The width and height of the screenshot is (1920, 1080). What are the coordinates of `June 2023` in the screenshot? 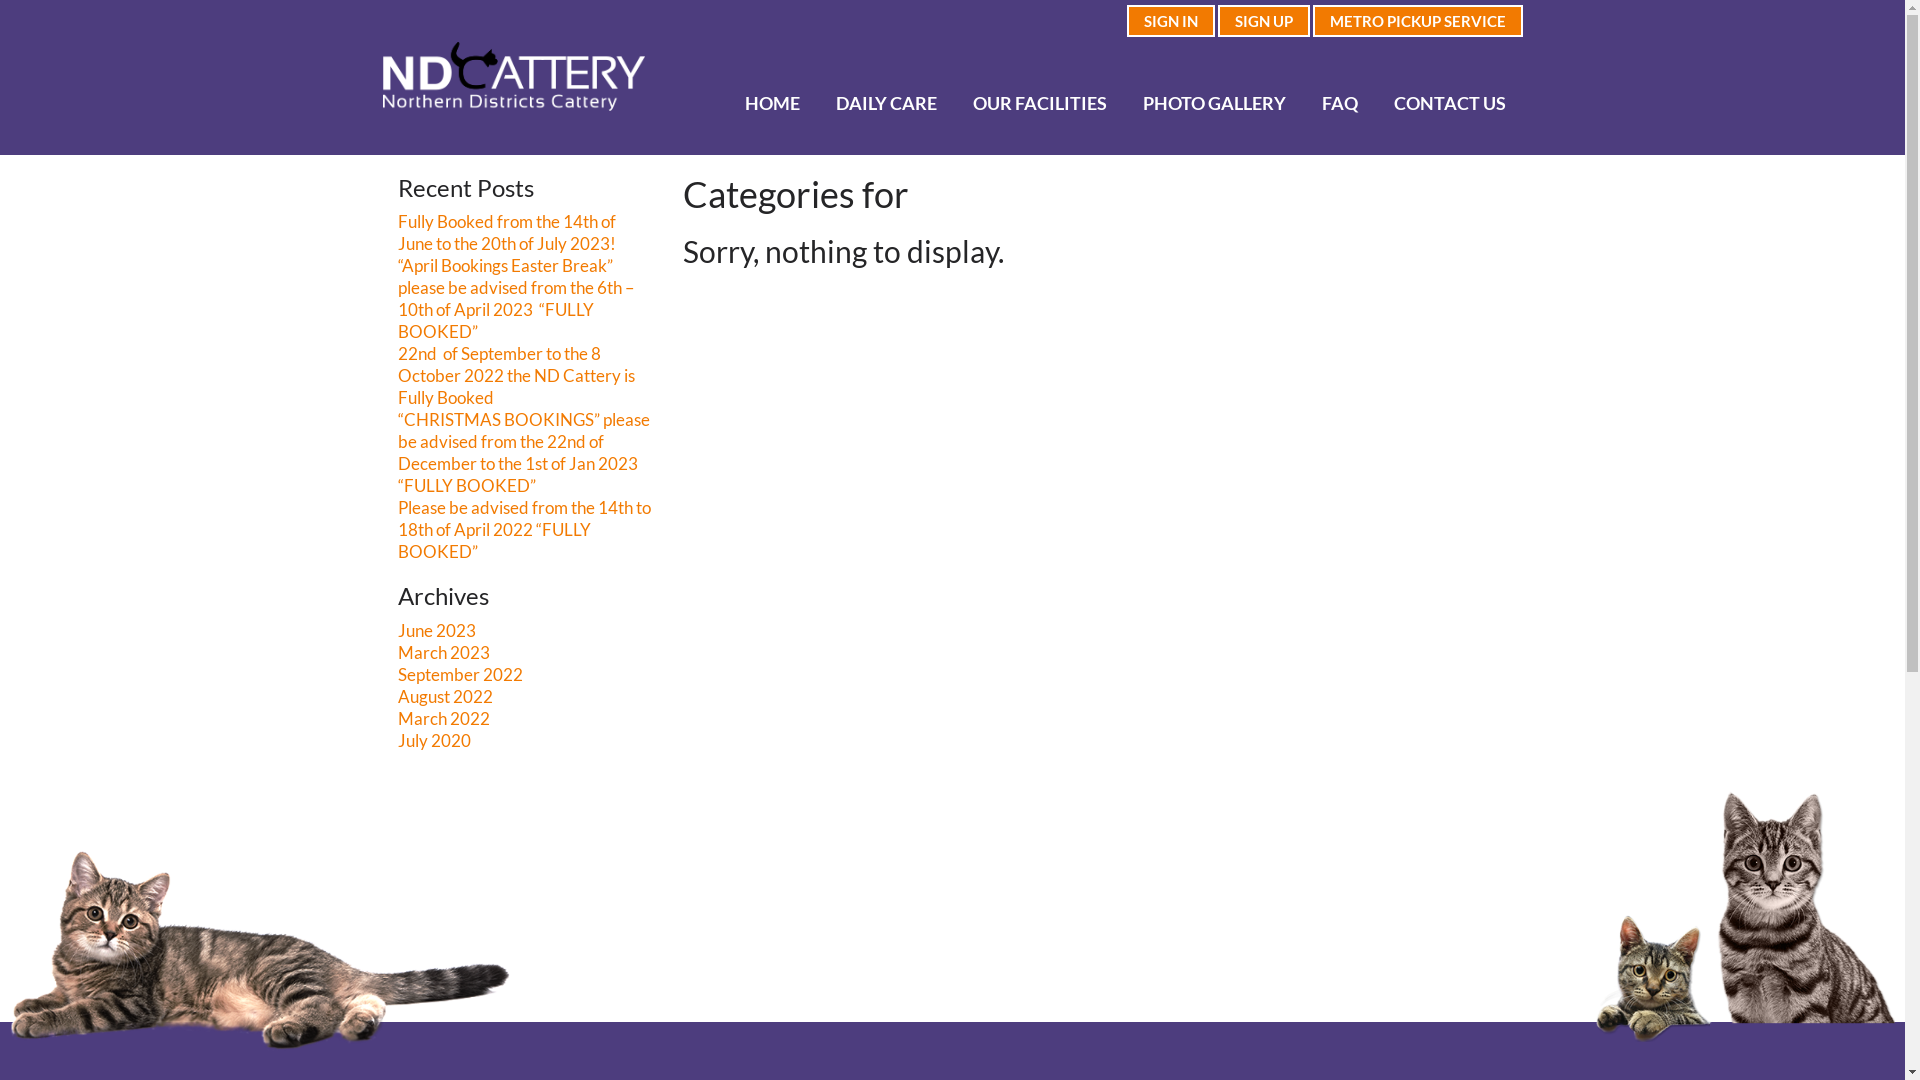 It's located at (437, 631).